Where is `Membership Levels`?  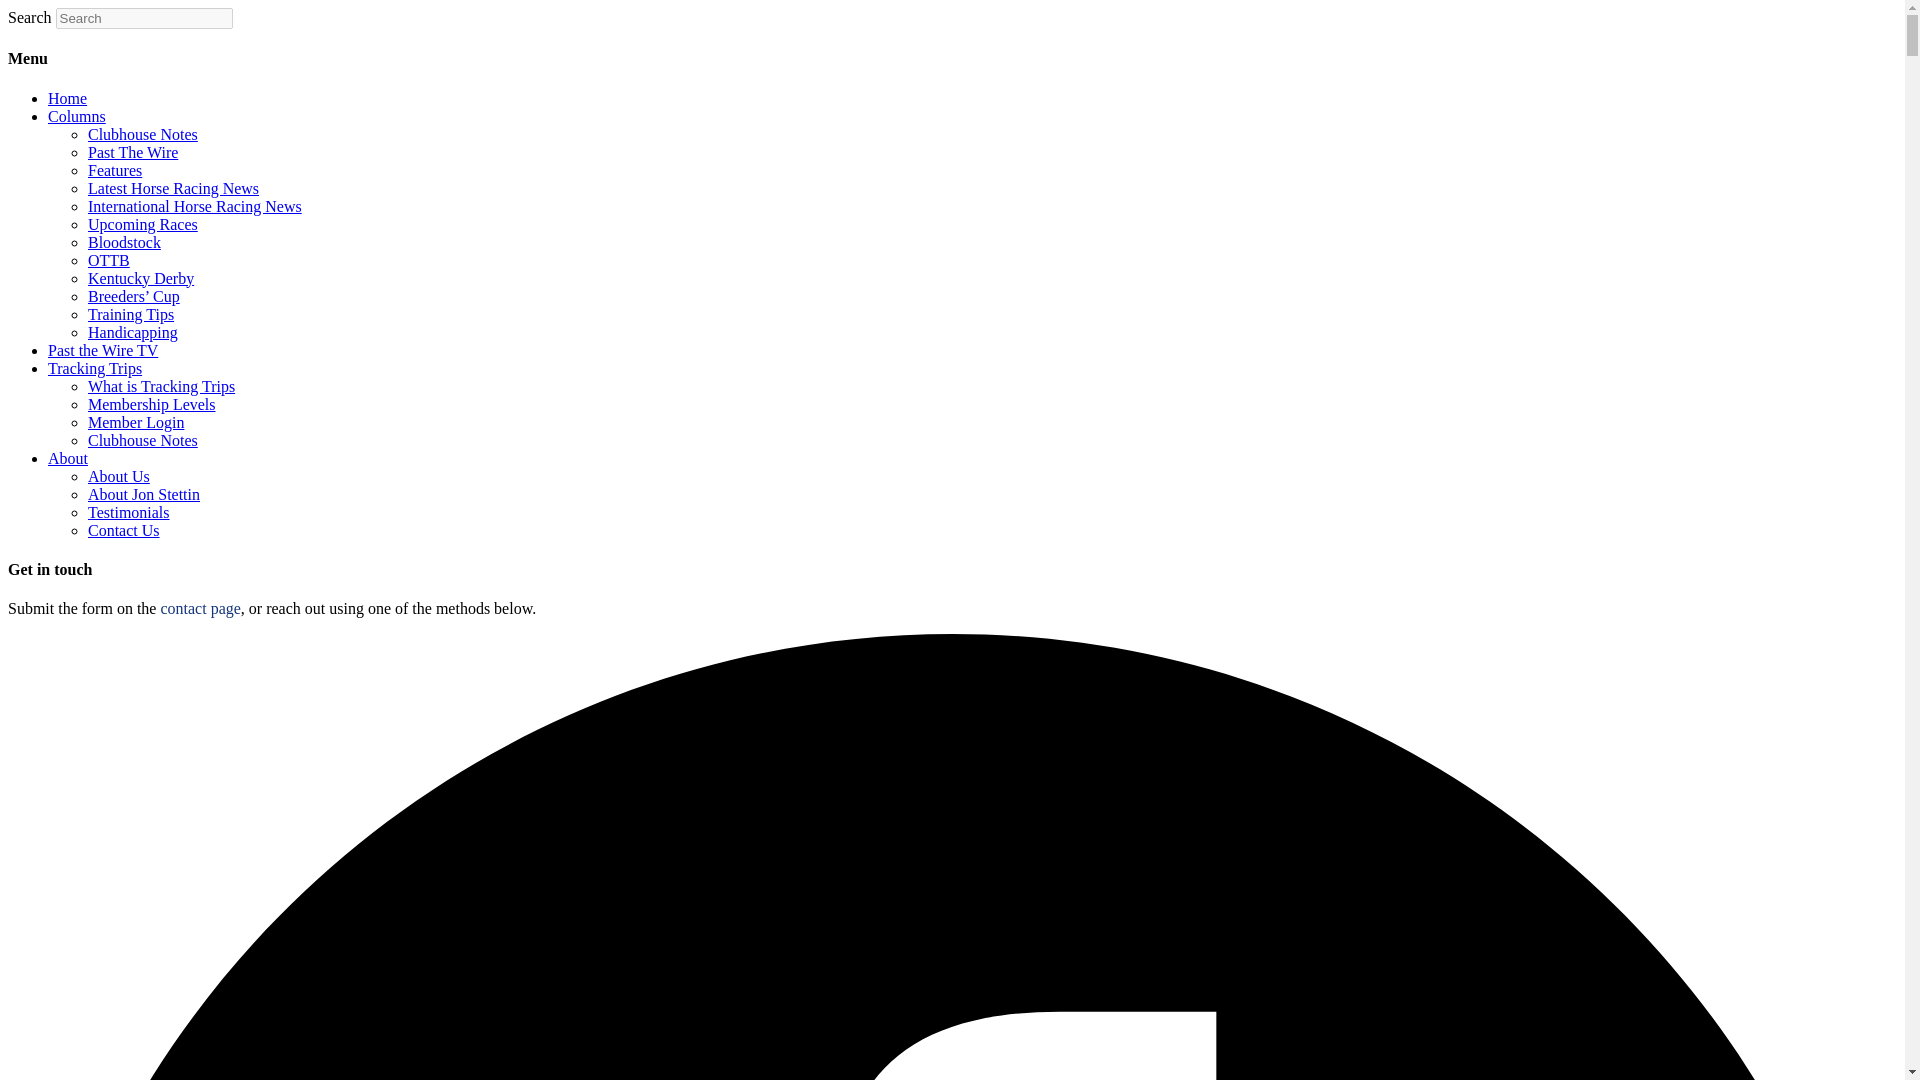
Membership Levels is located at coordinates (152, 404).